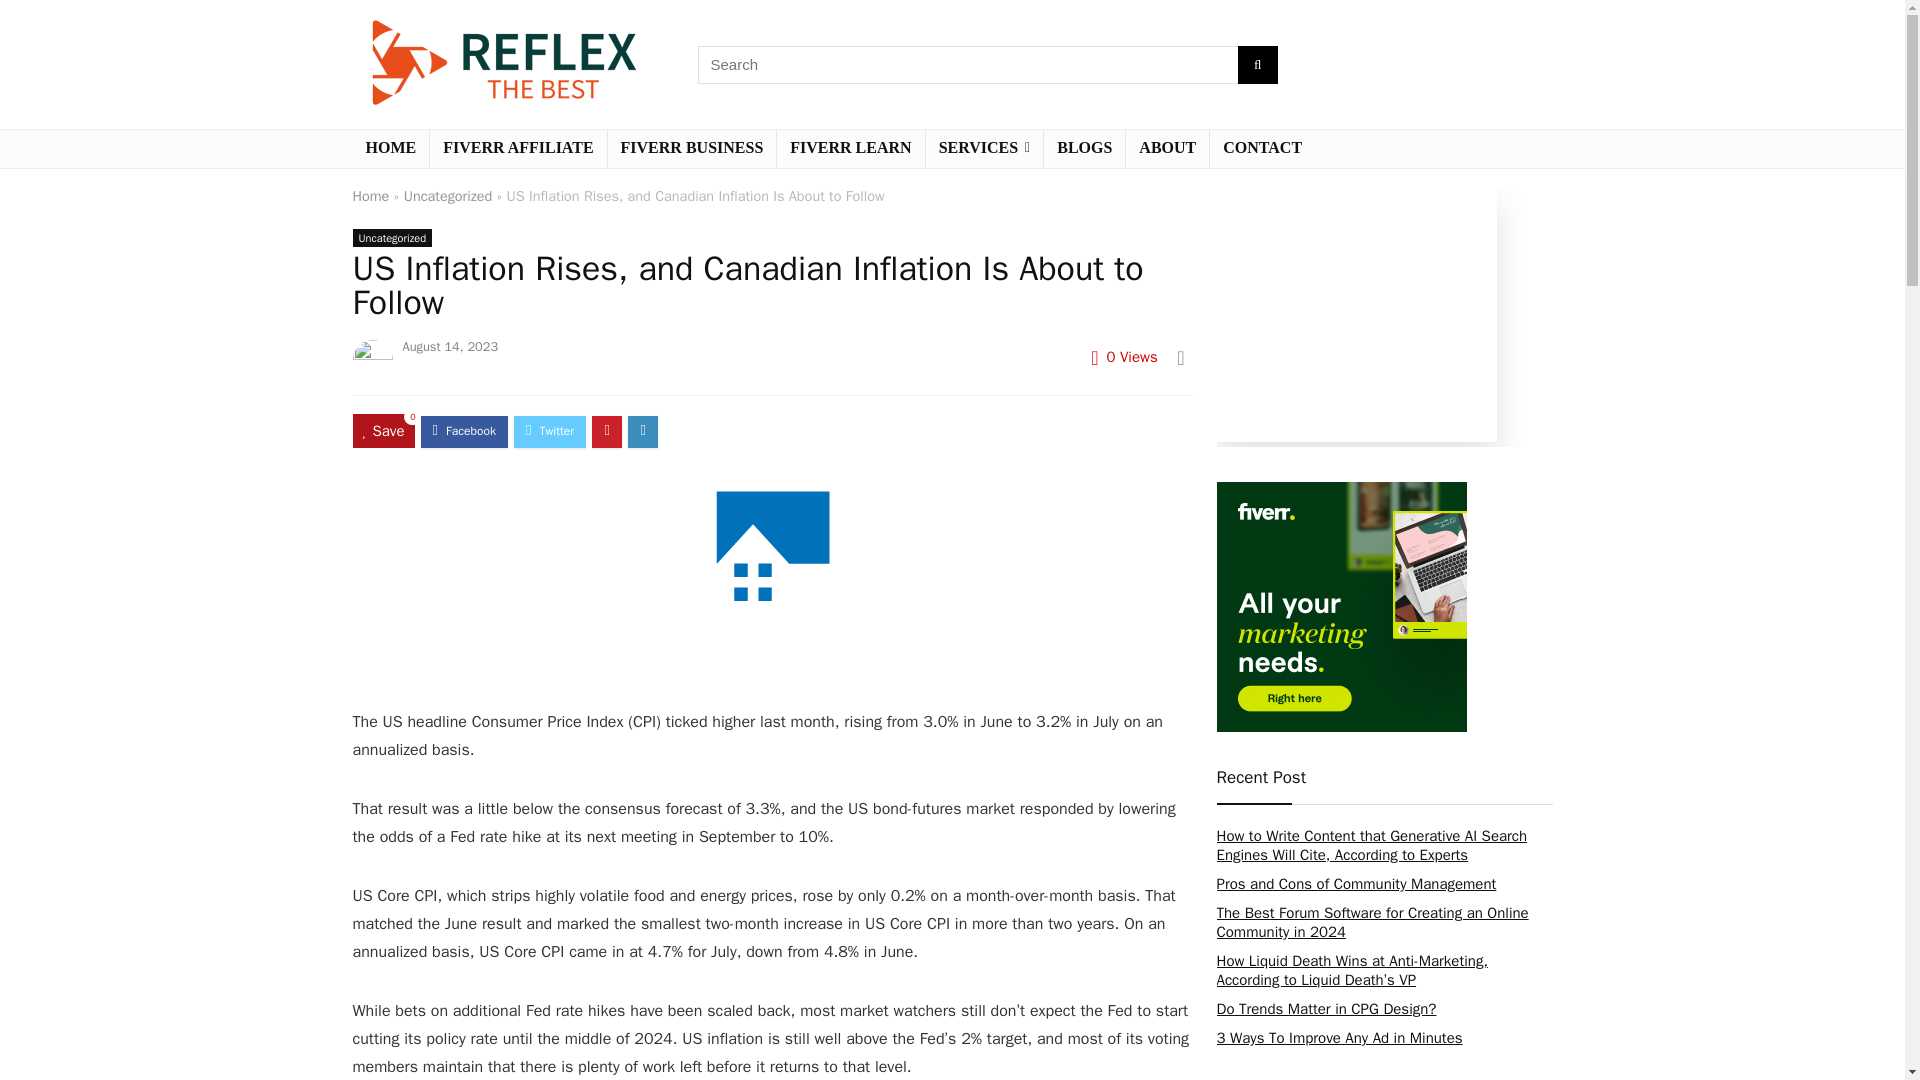 The width and height of the screenshot is (1920, 1080). Describe the element at coordinates (448, 196) in the screenshot. I see `Uncategorized` at that location.